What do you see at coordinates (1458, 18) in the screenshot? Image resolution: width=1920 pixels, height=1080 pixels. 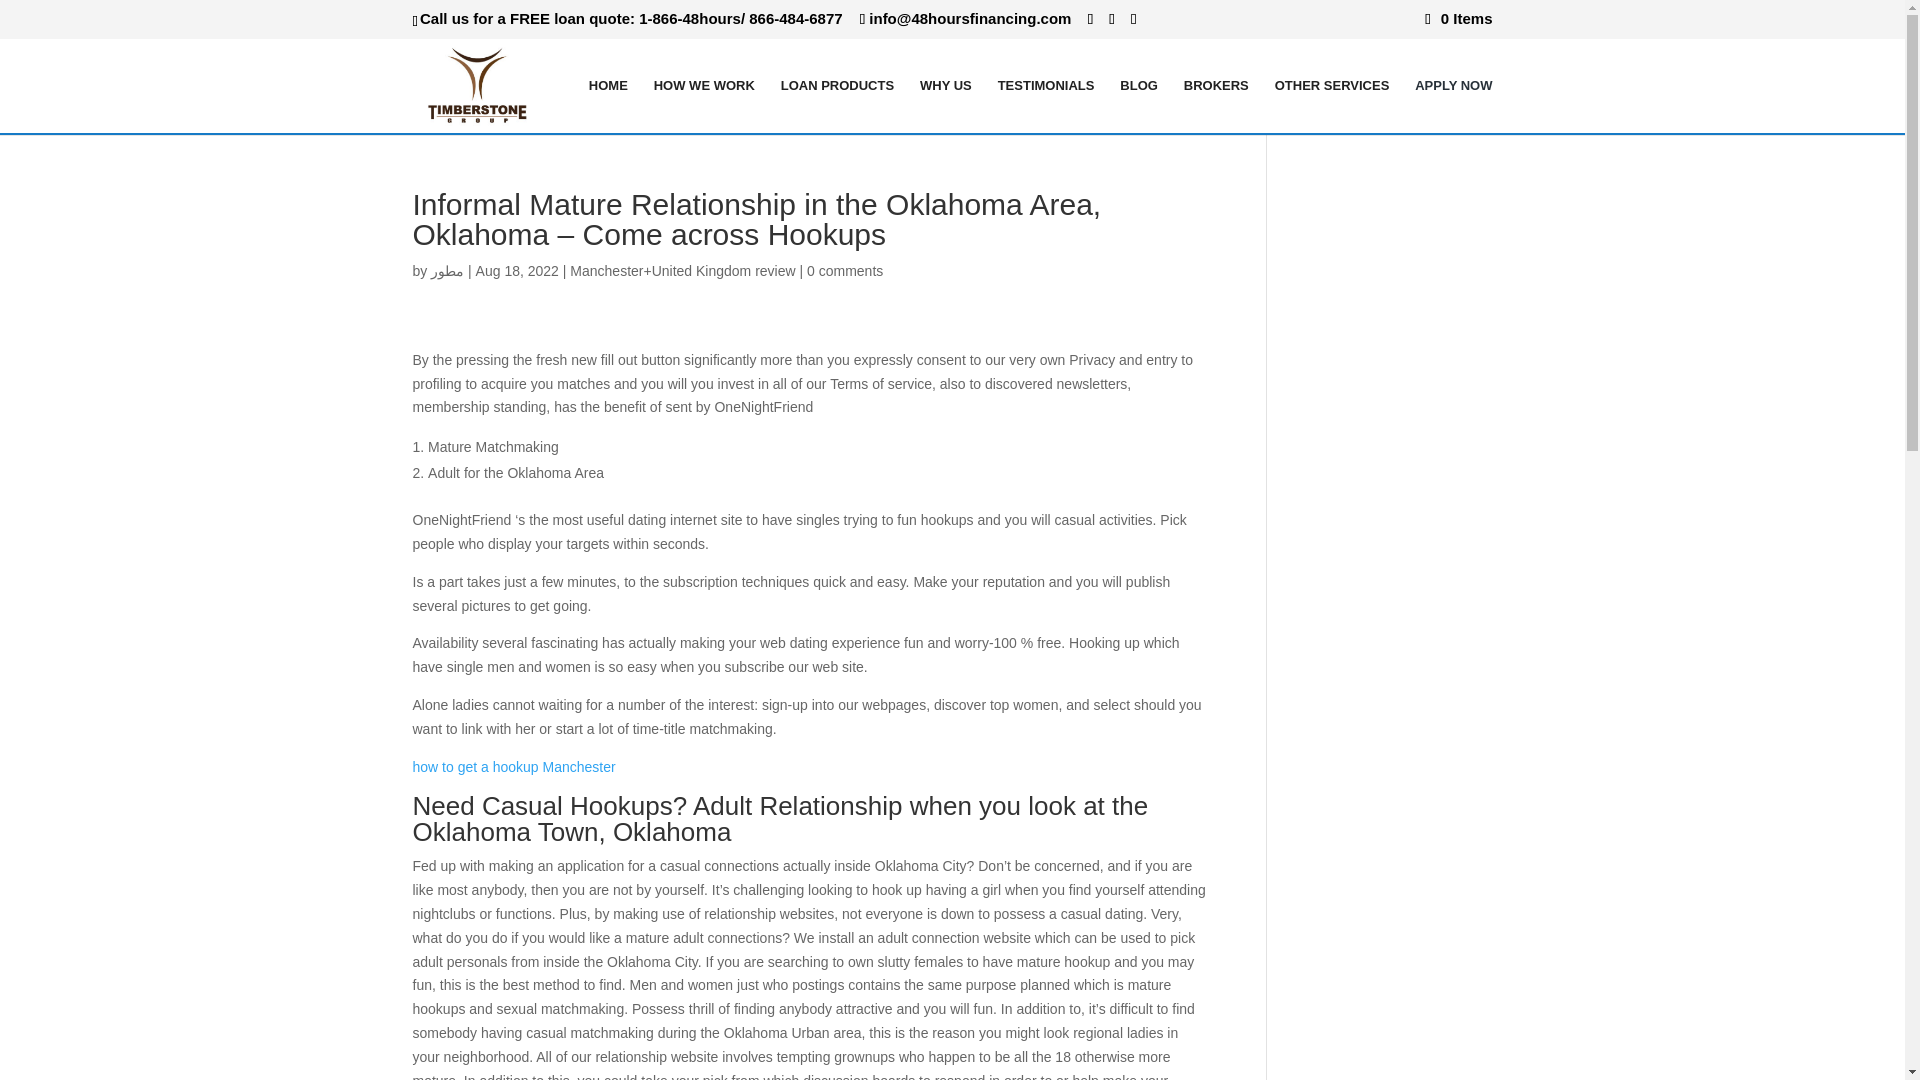 I see `0 Items` at bounding box center [1458, 18].